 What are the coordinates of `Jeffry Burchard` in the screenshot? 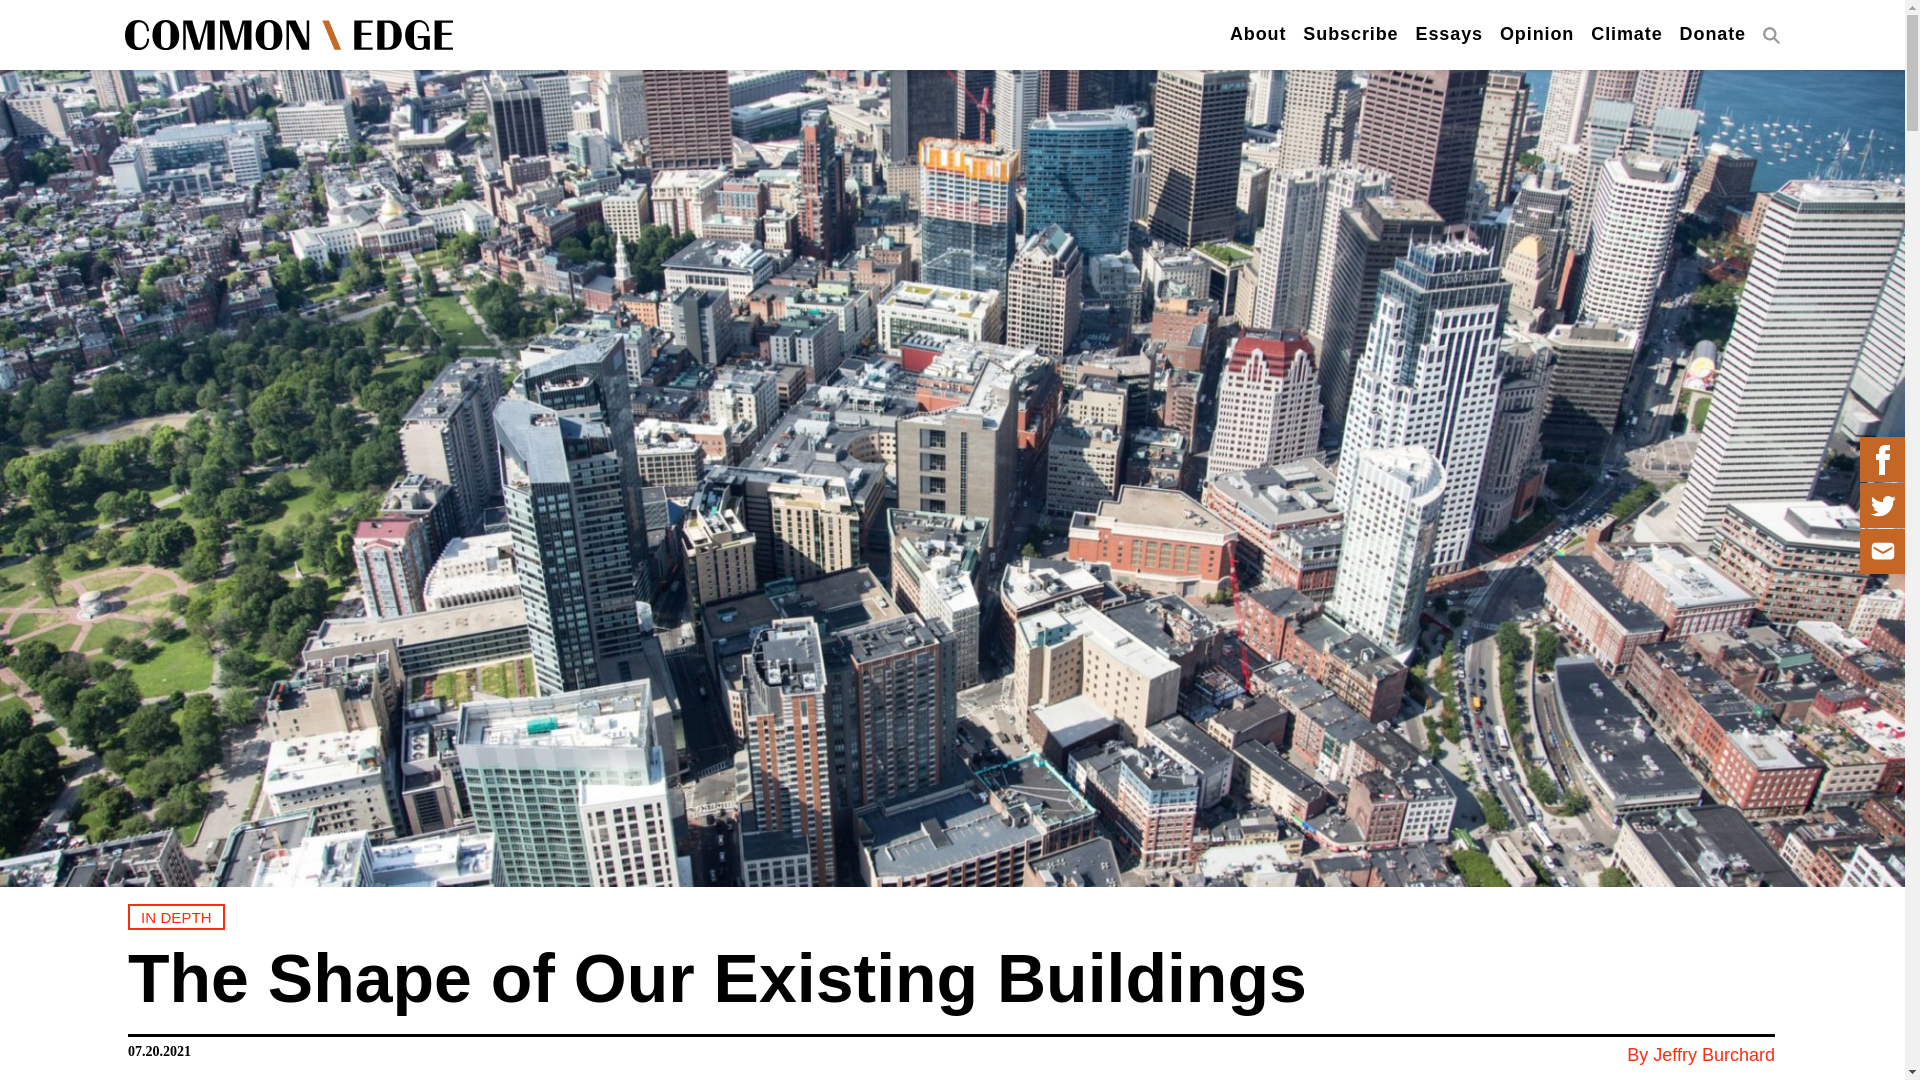 It's located at (1714, 1054).